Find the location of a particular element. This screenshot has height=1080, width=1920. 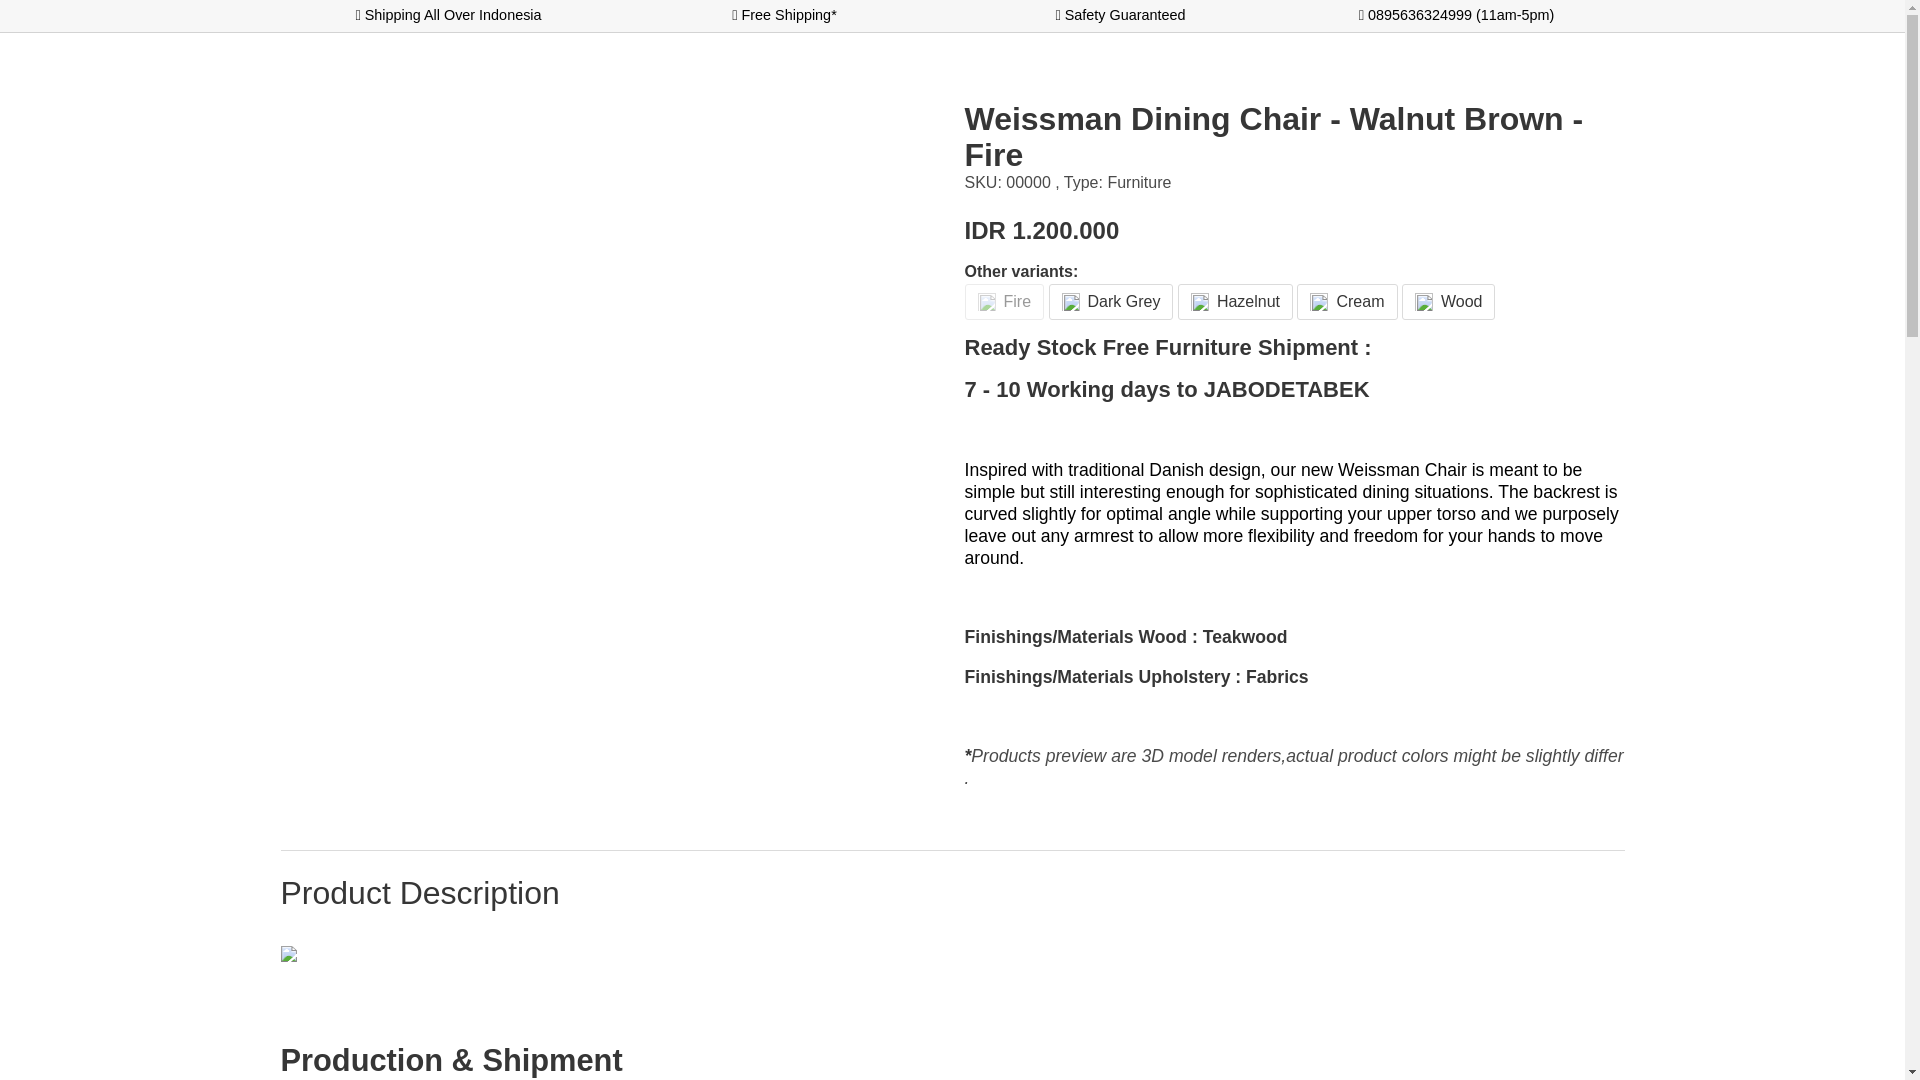

Fire is located at coordinates (1004, 302).